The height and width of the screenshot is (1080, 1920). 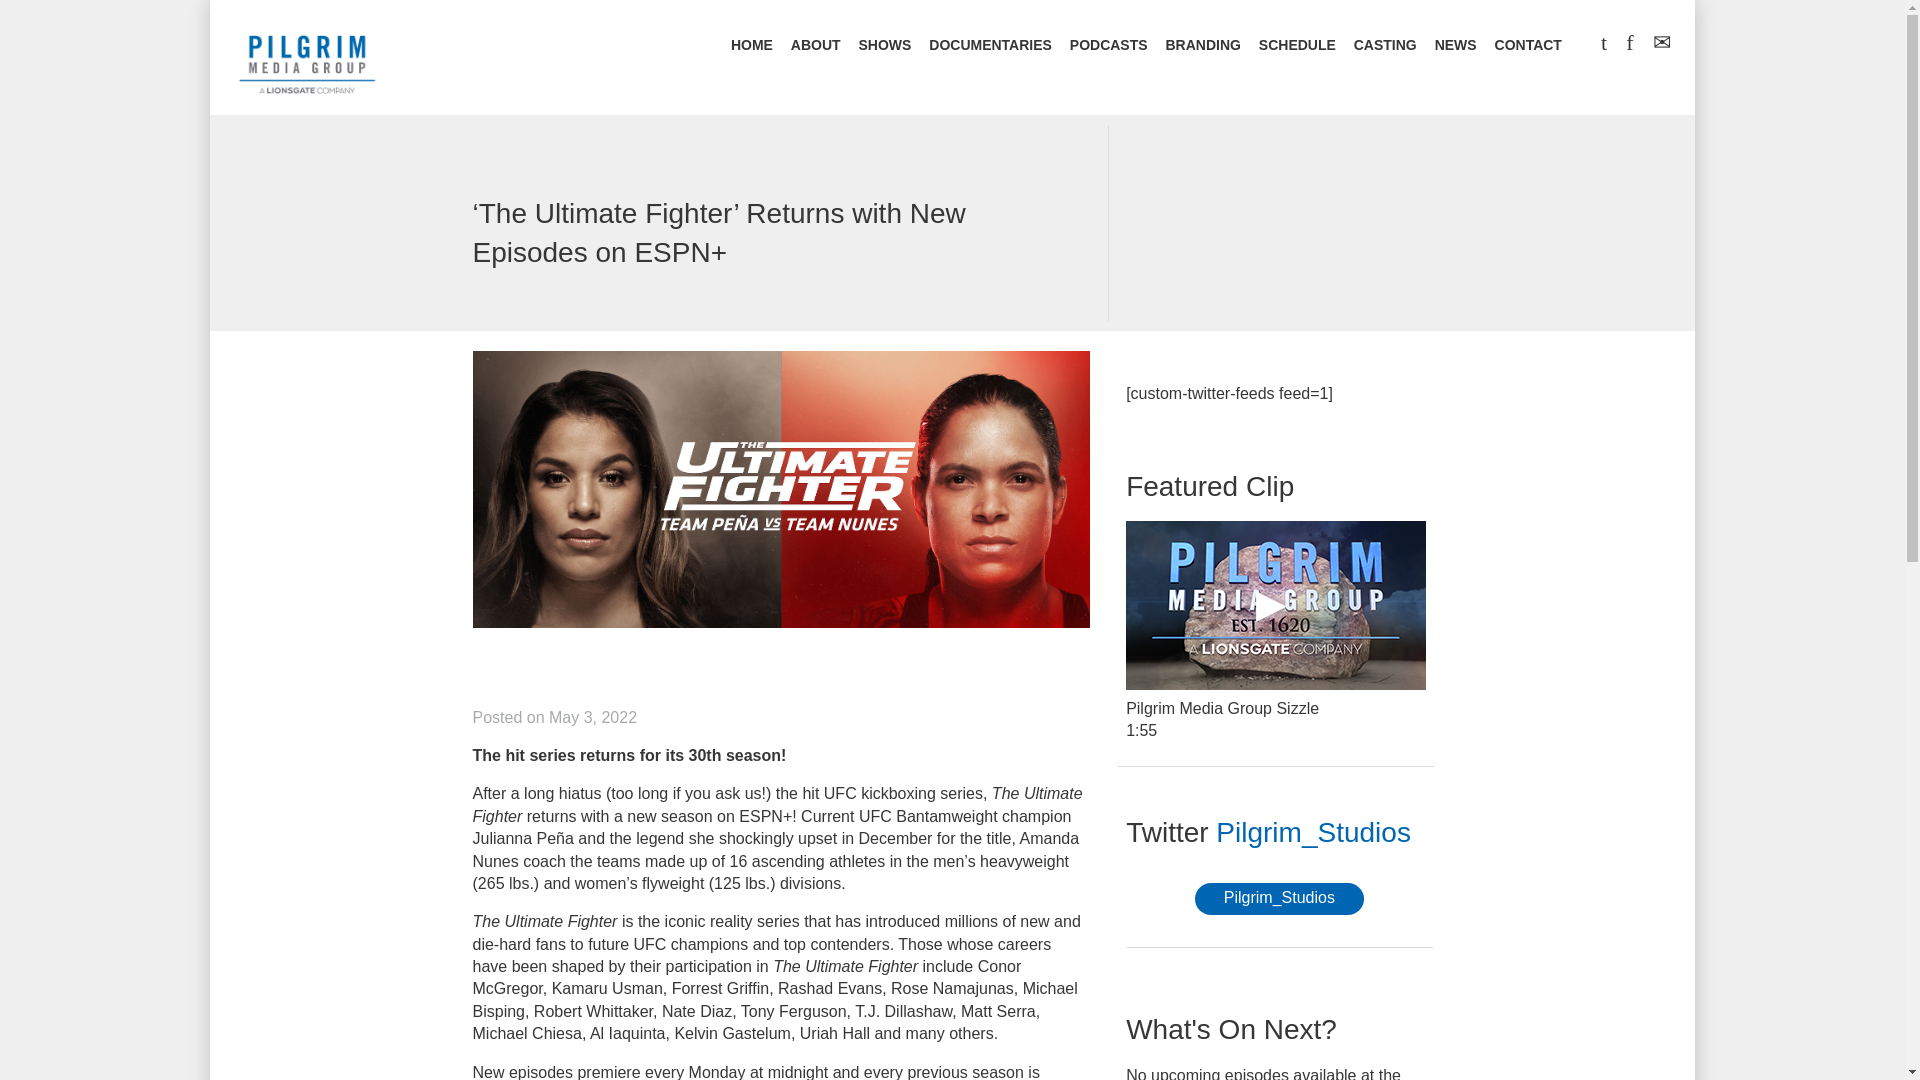 What do you see at coordinates (990, 46) in the screenshot?
I see `DOCUMENTARIES` at bounding box center [990, 46].